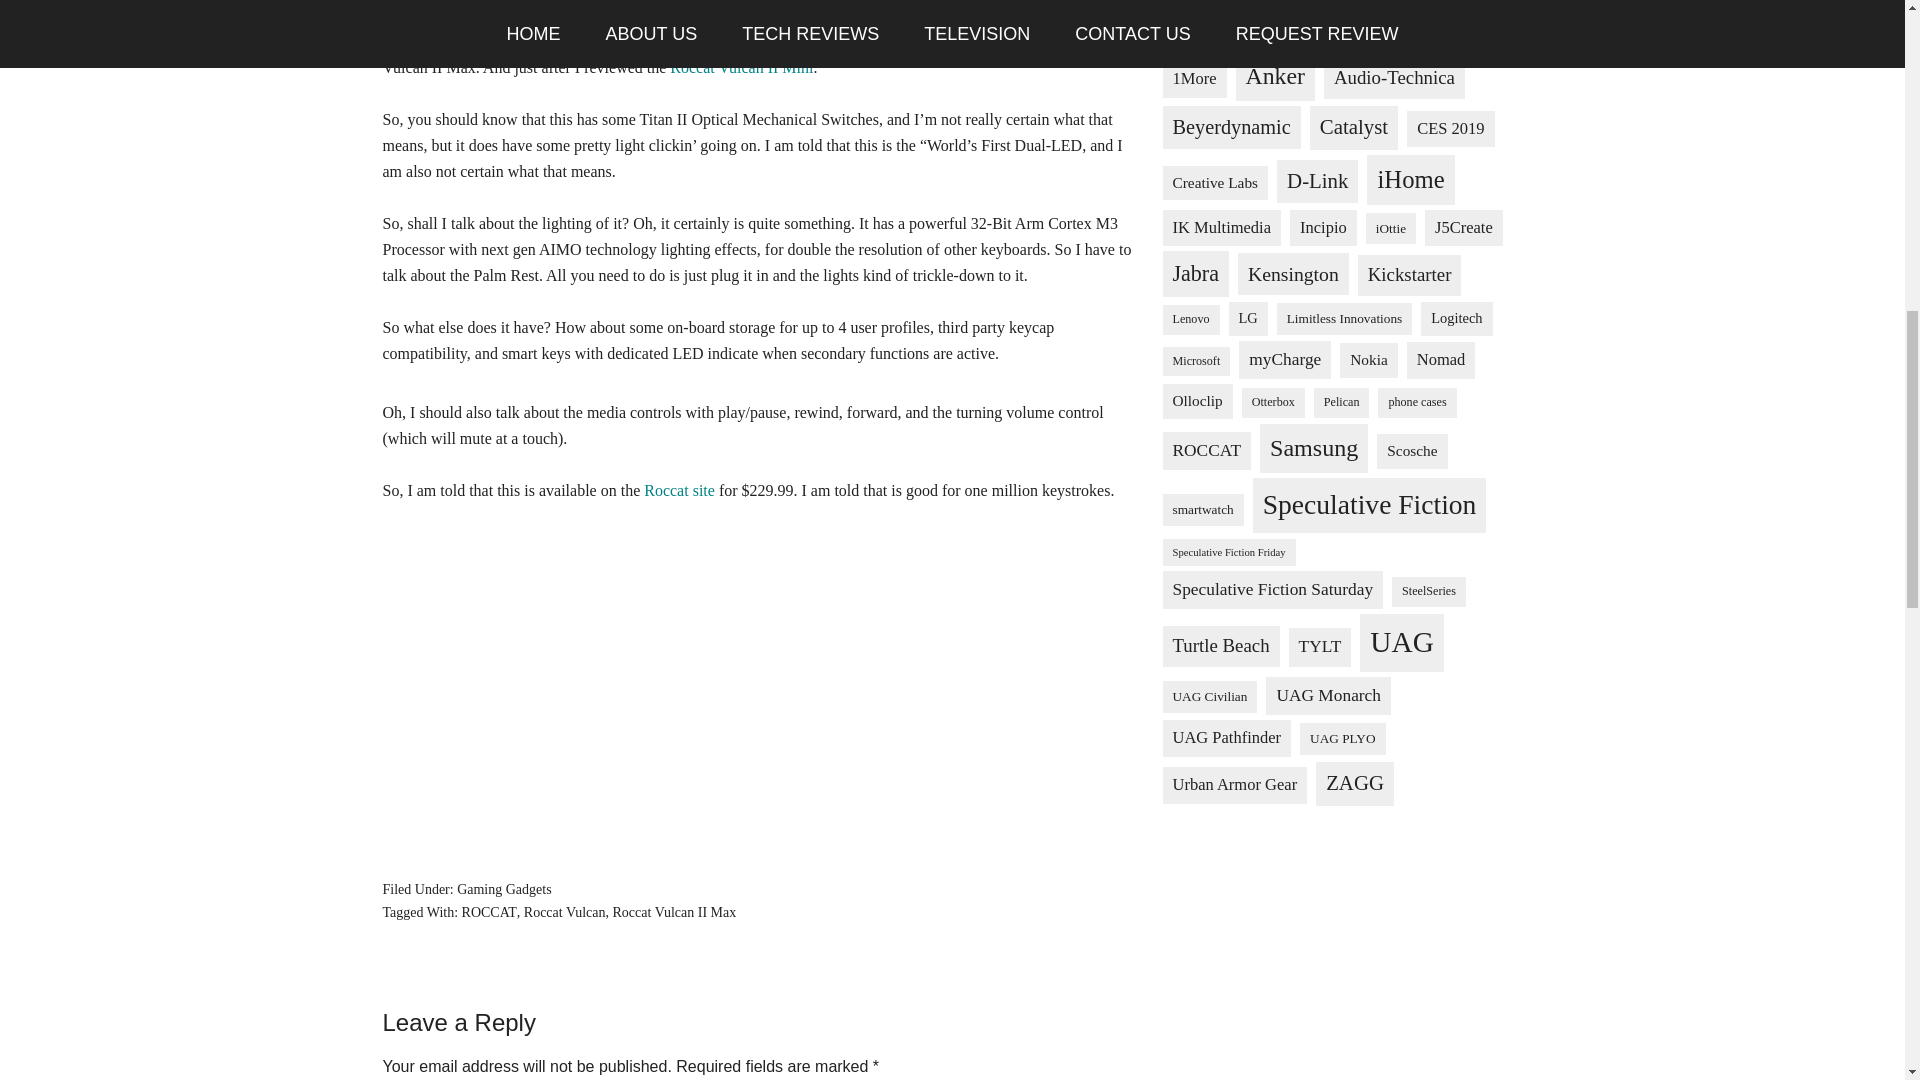 The image size is (1920, 1080). Describe the element at coordinates (741, 67) in the screenshot. I see `Roccat Vulcan II Mini` at that location.